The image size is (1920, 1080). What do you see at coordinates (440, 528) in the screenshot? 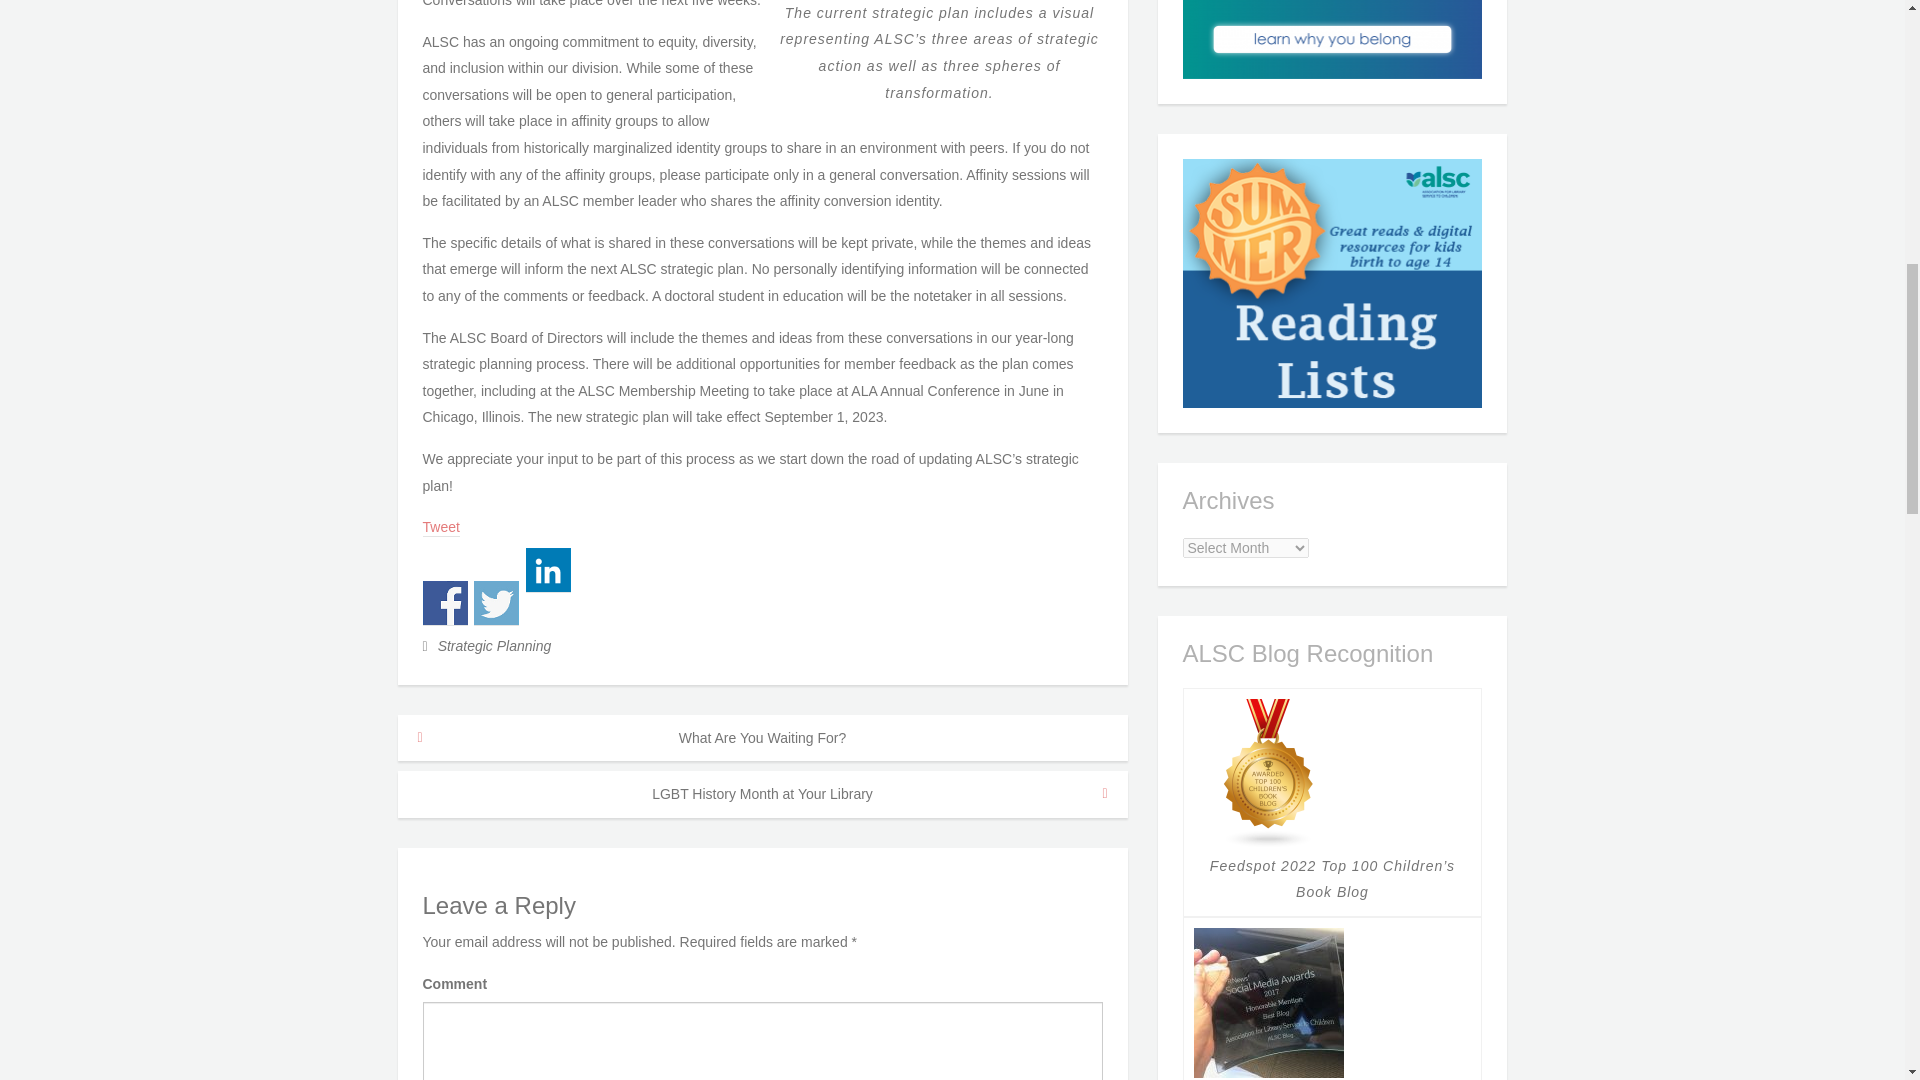
I see `Tweet` at bounding box center [440, 528].